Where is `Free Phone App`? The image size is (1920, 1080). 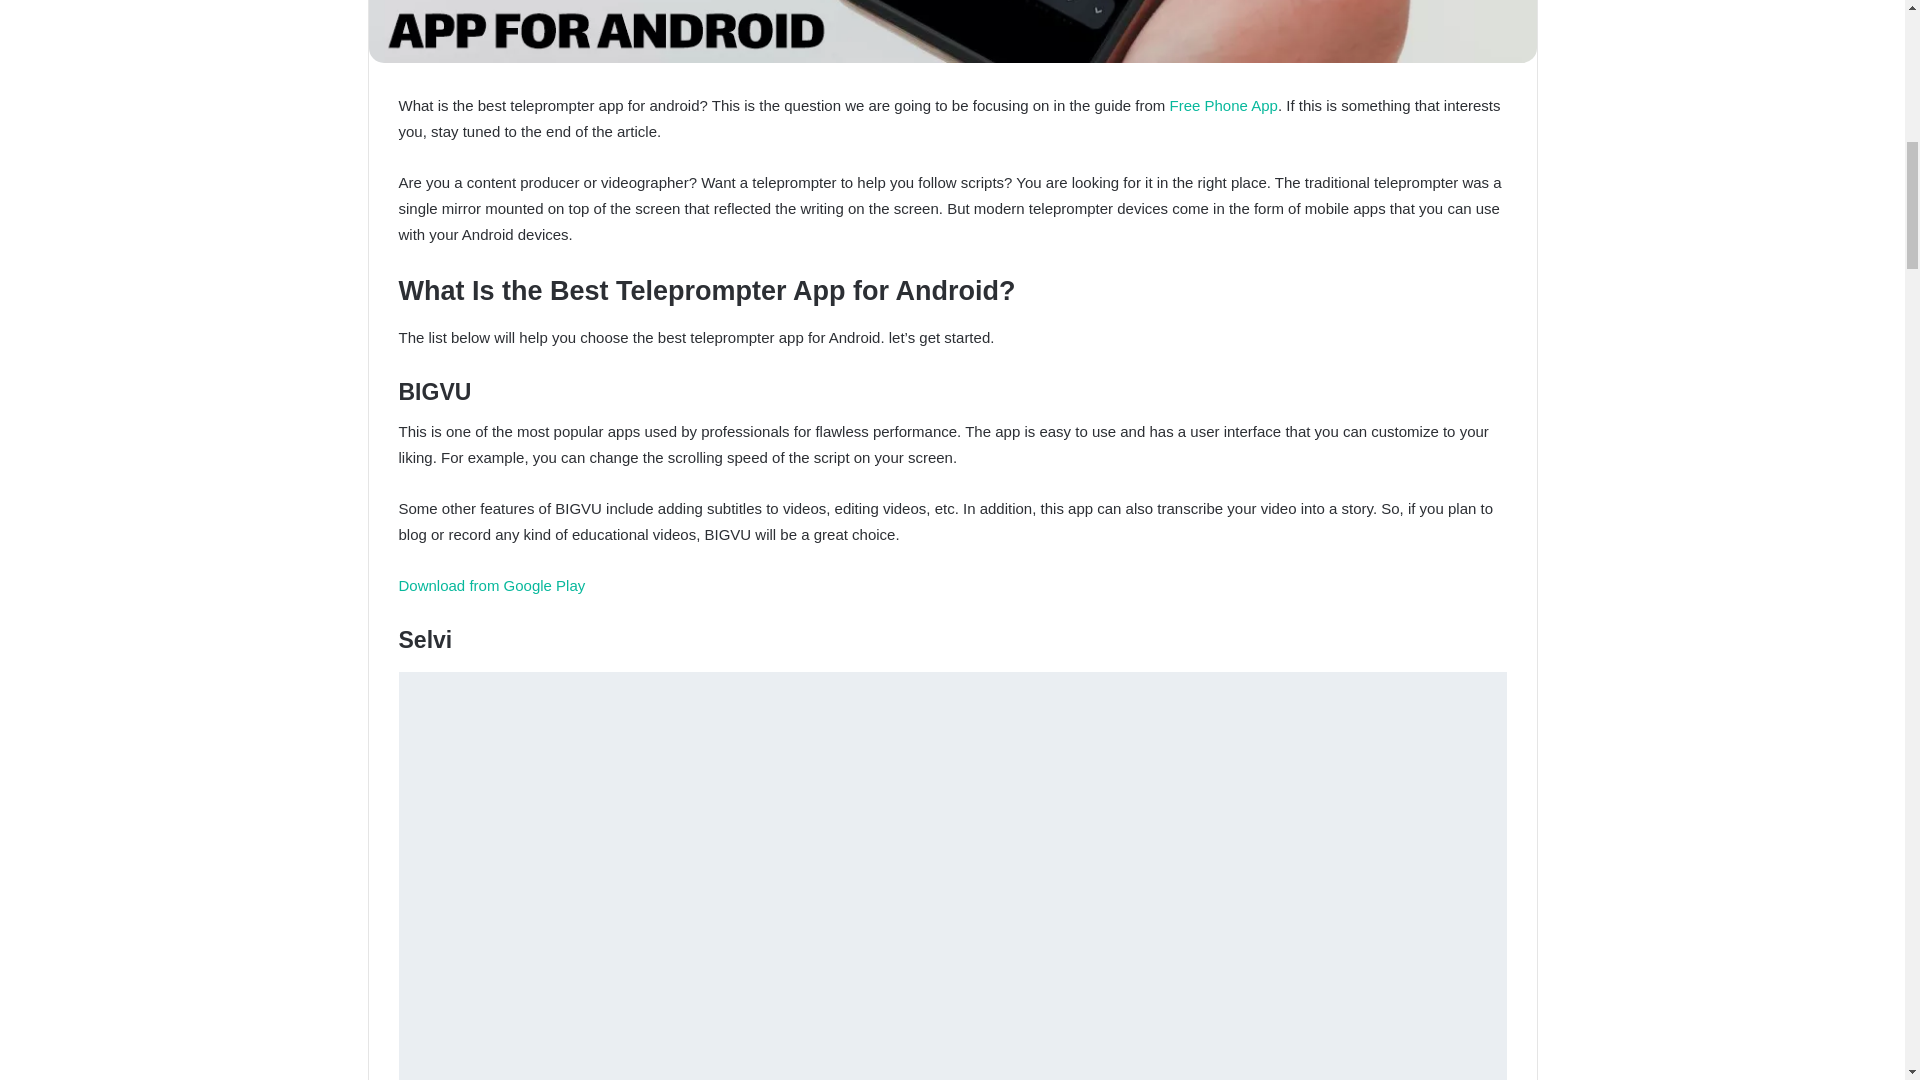 Free Phone App is located at coordinates (1224, 106).